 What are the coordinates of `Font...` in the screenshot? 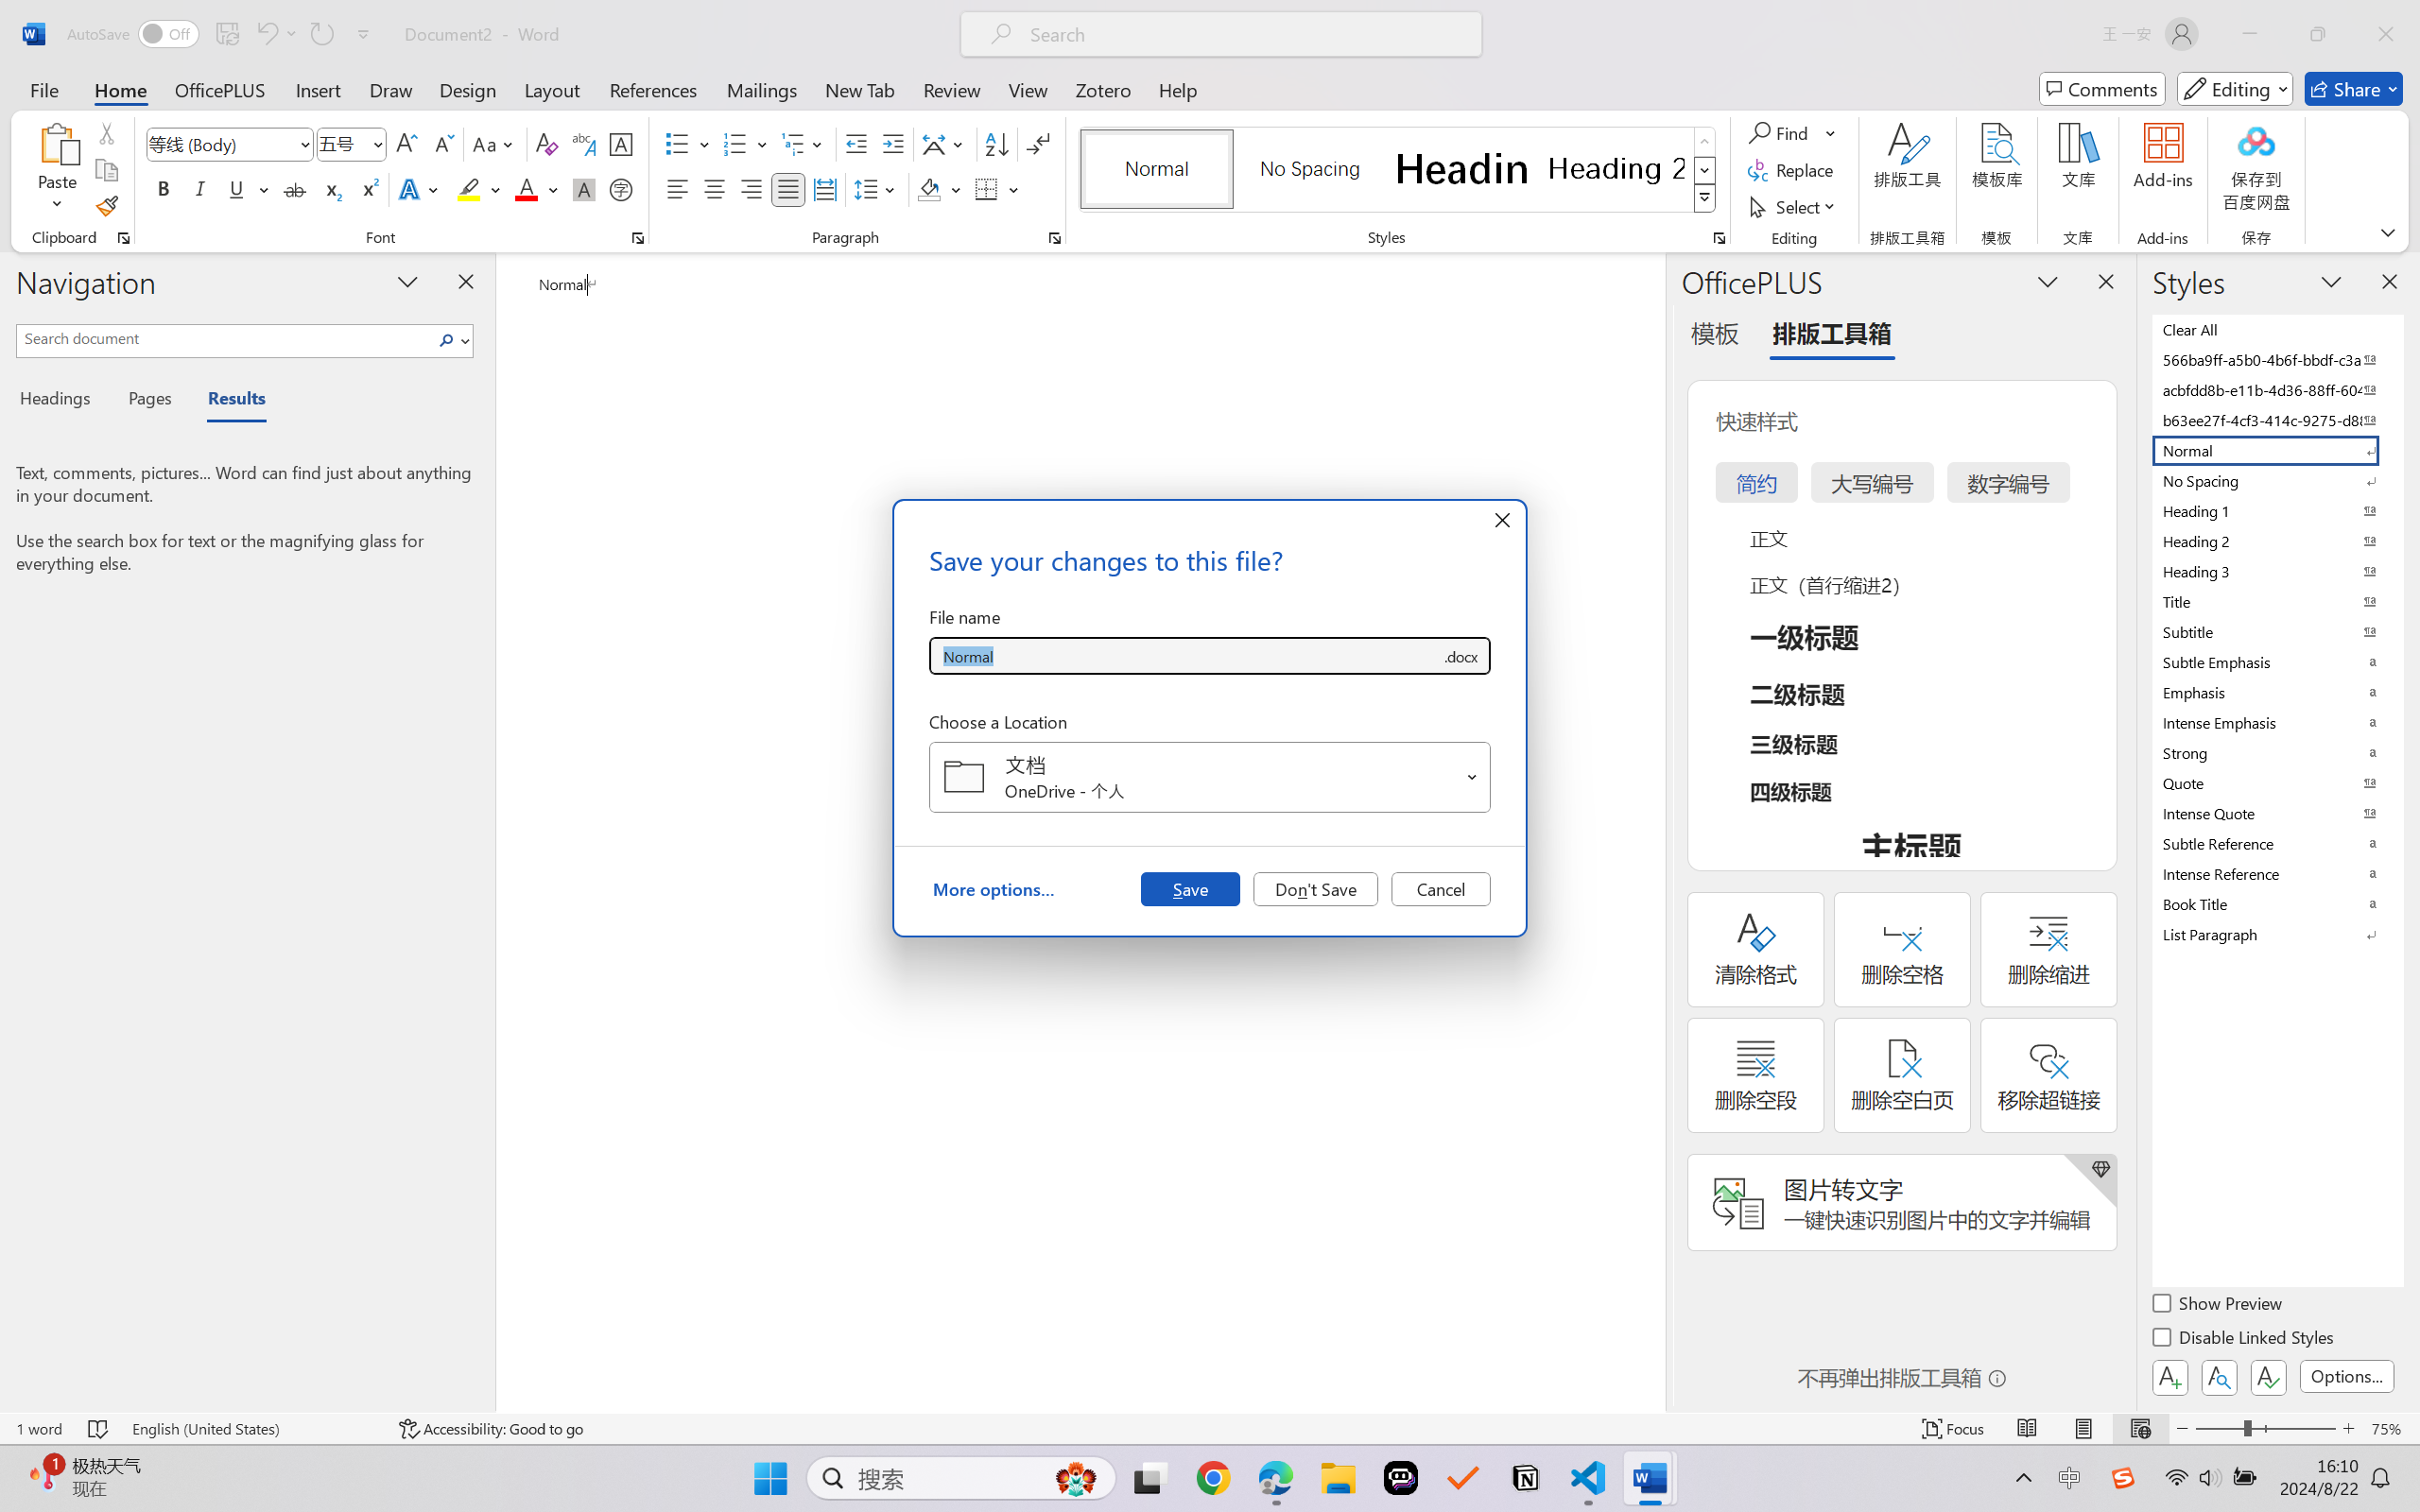 It's located at (637, 238).